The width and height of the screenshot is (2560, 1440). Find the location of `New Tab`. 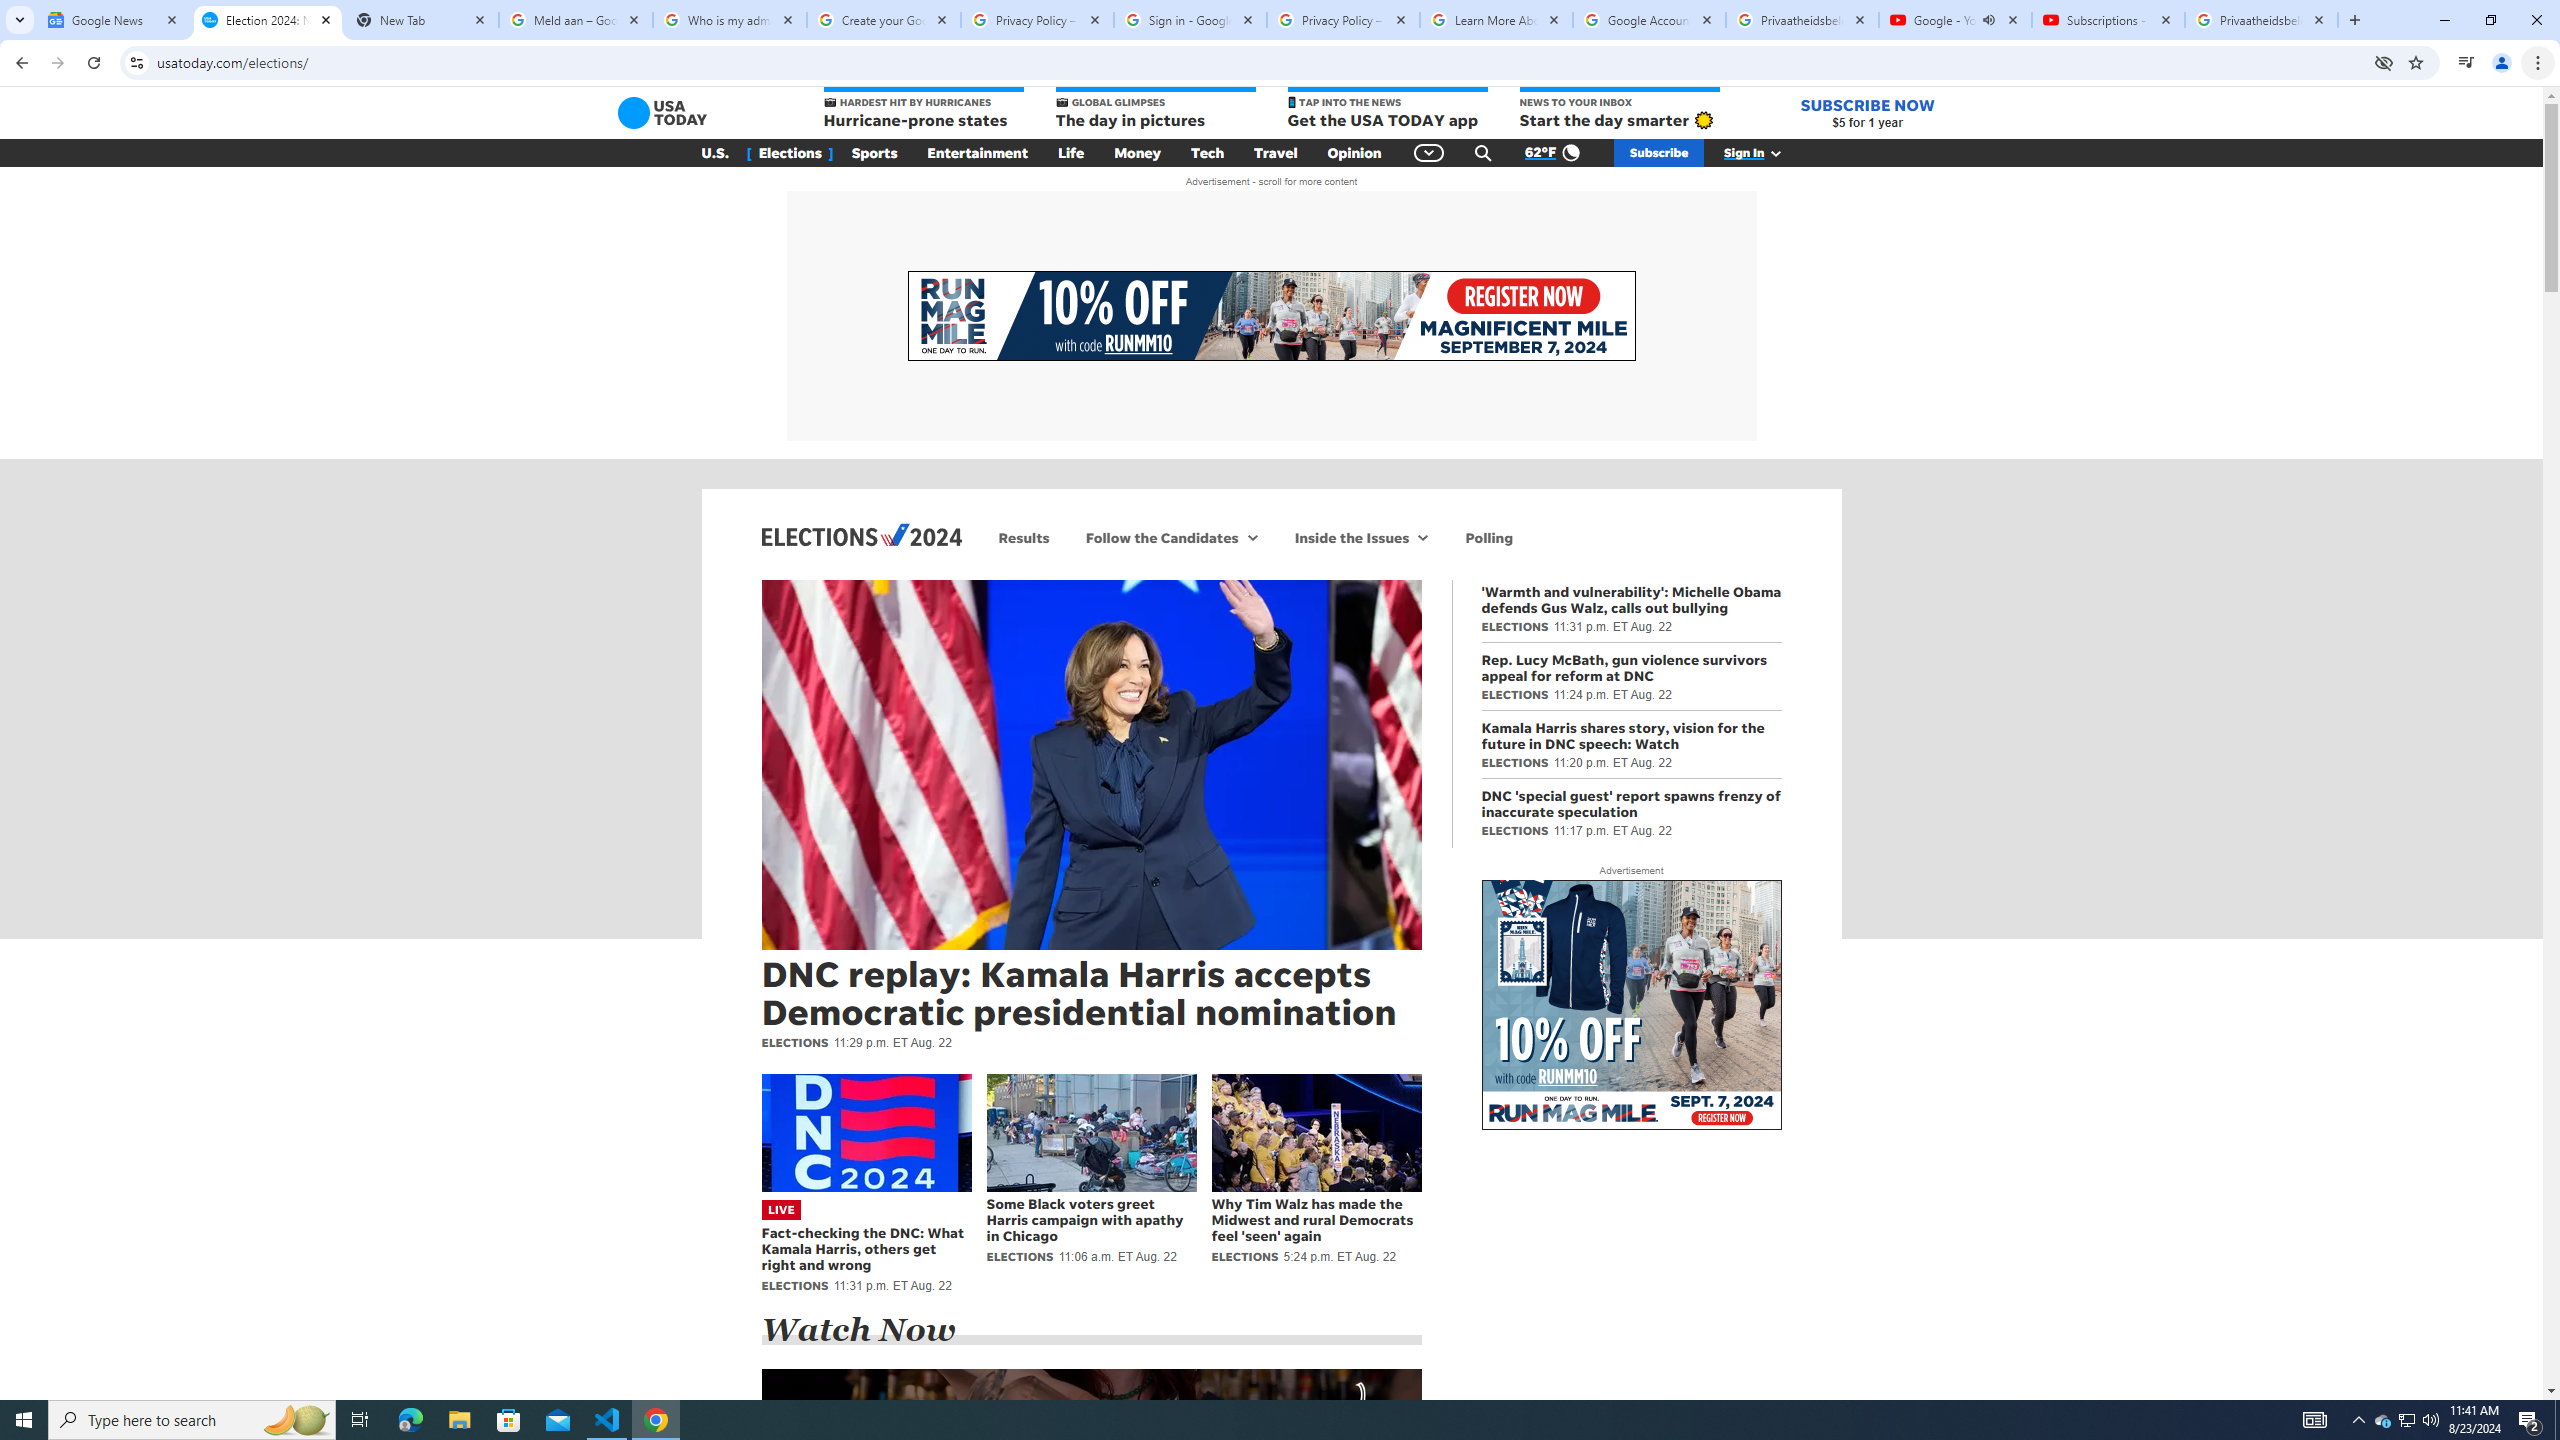

New Tab is located at coordinates (420, 20).